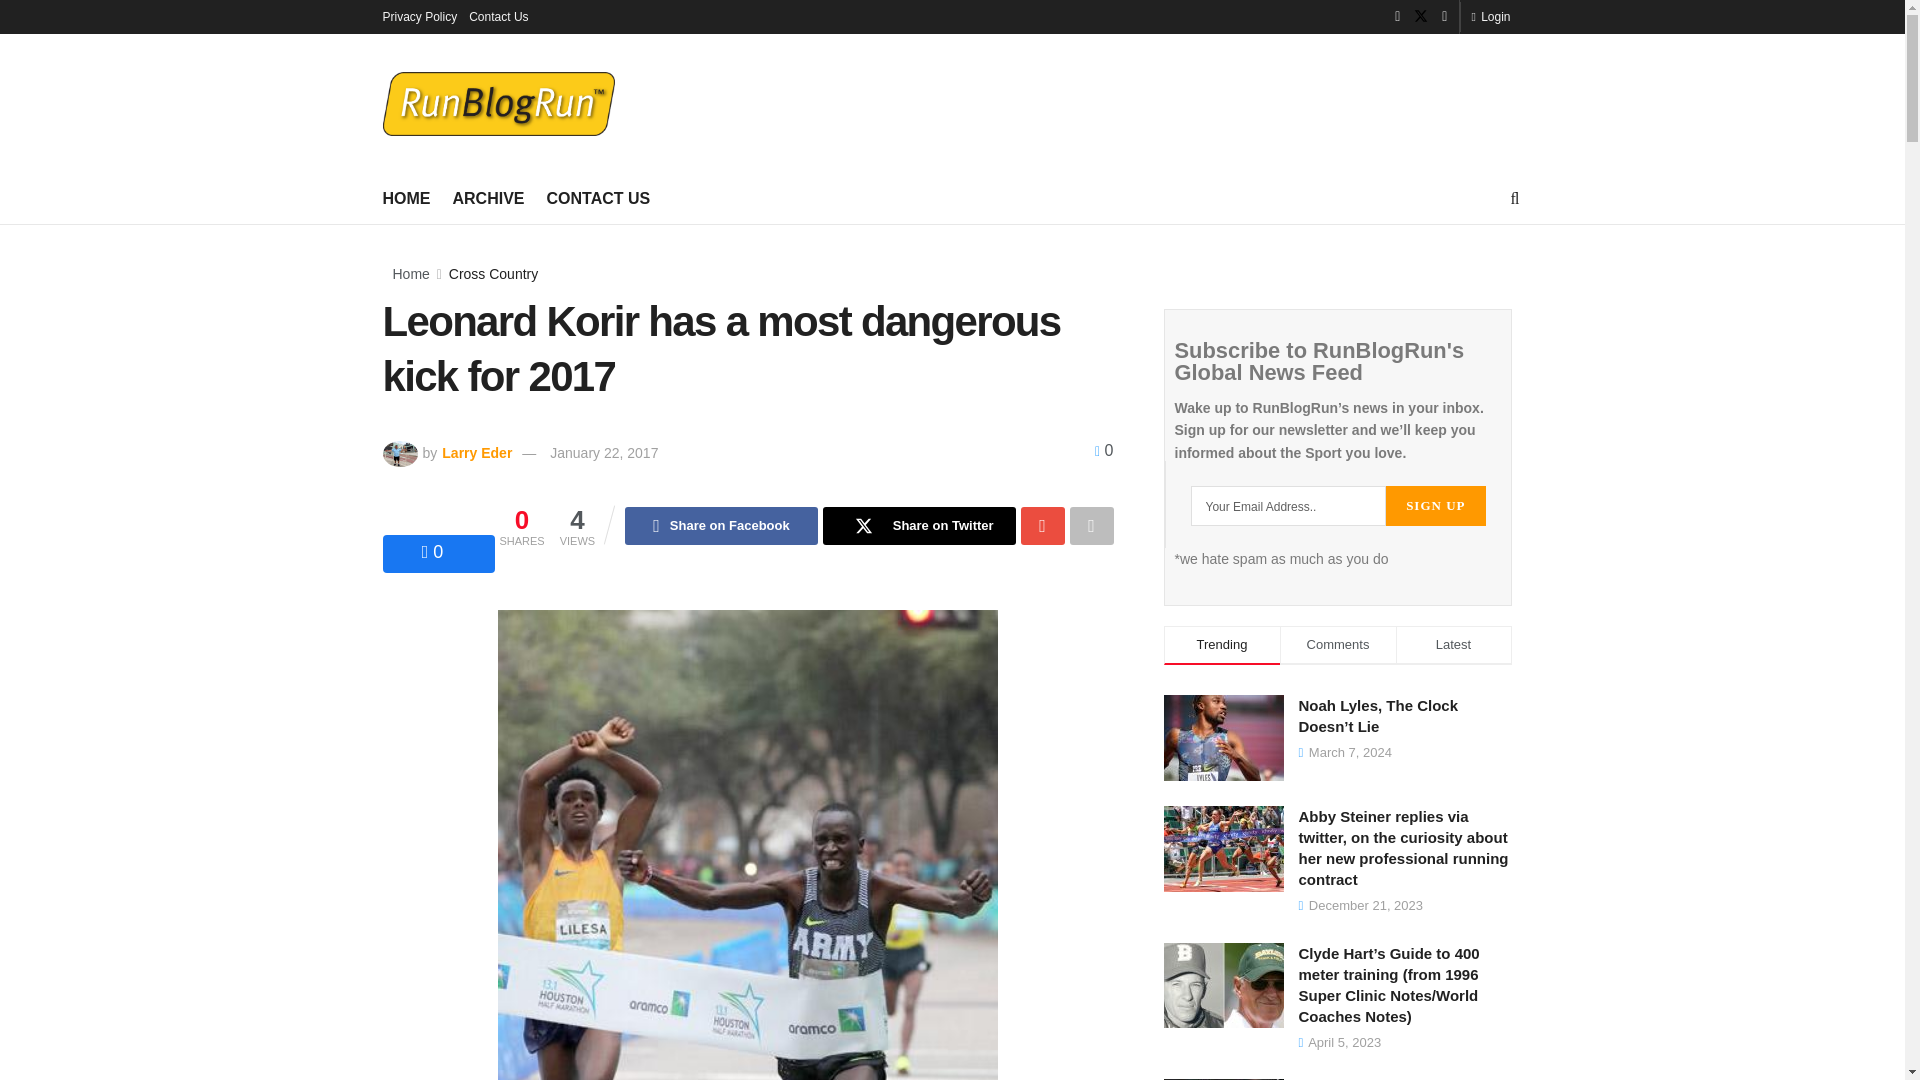 Image resolution: width=1920 pixels, height=1080 pixels. I want to click on January 22, 2017, so click(604, 452).